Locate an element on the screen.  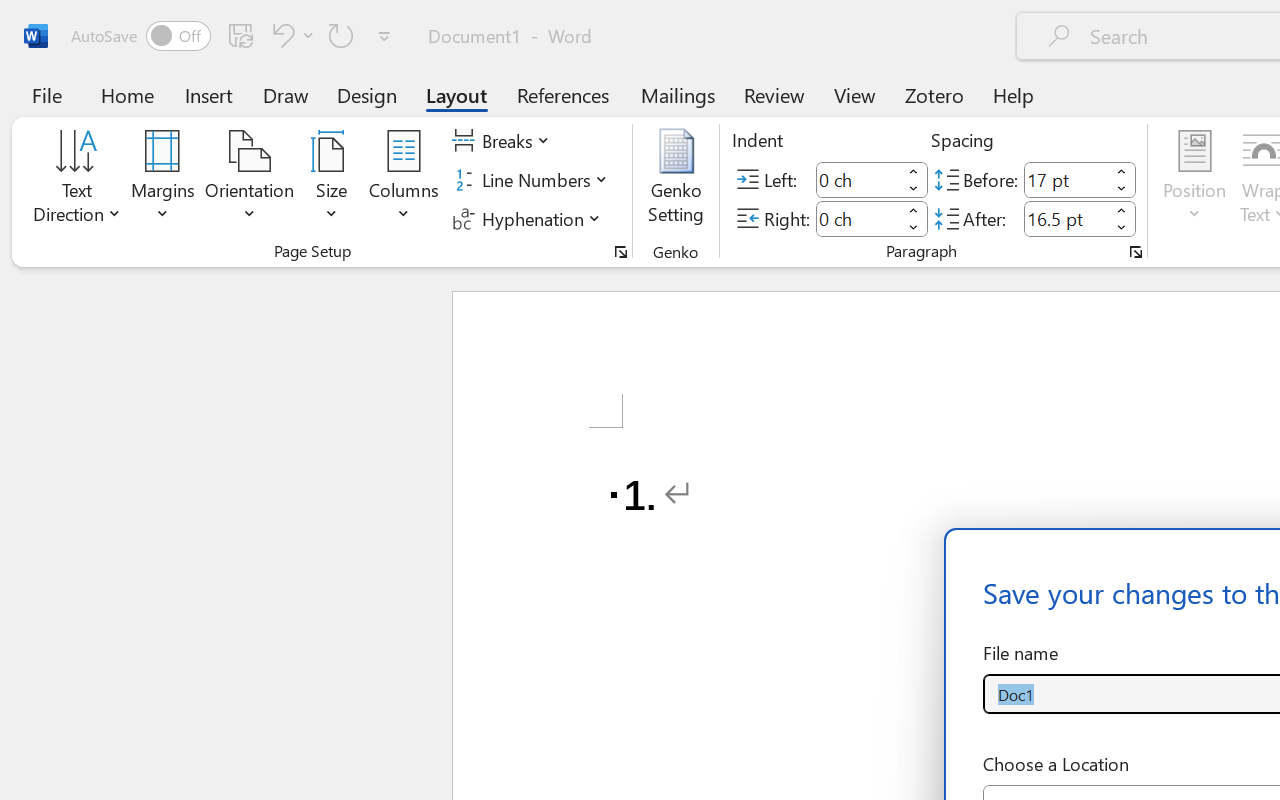
Page Setup... is located at coordinates (621, 252).